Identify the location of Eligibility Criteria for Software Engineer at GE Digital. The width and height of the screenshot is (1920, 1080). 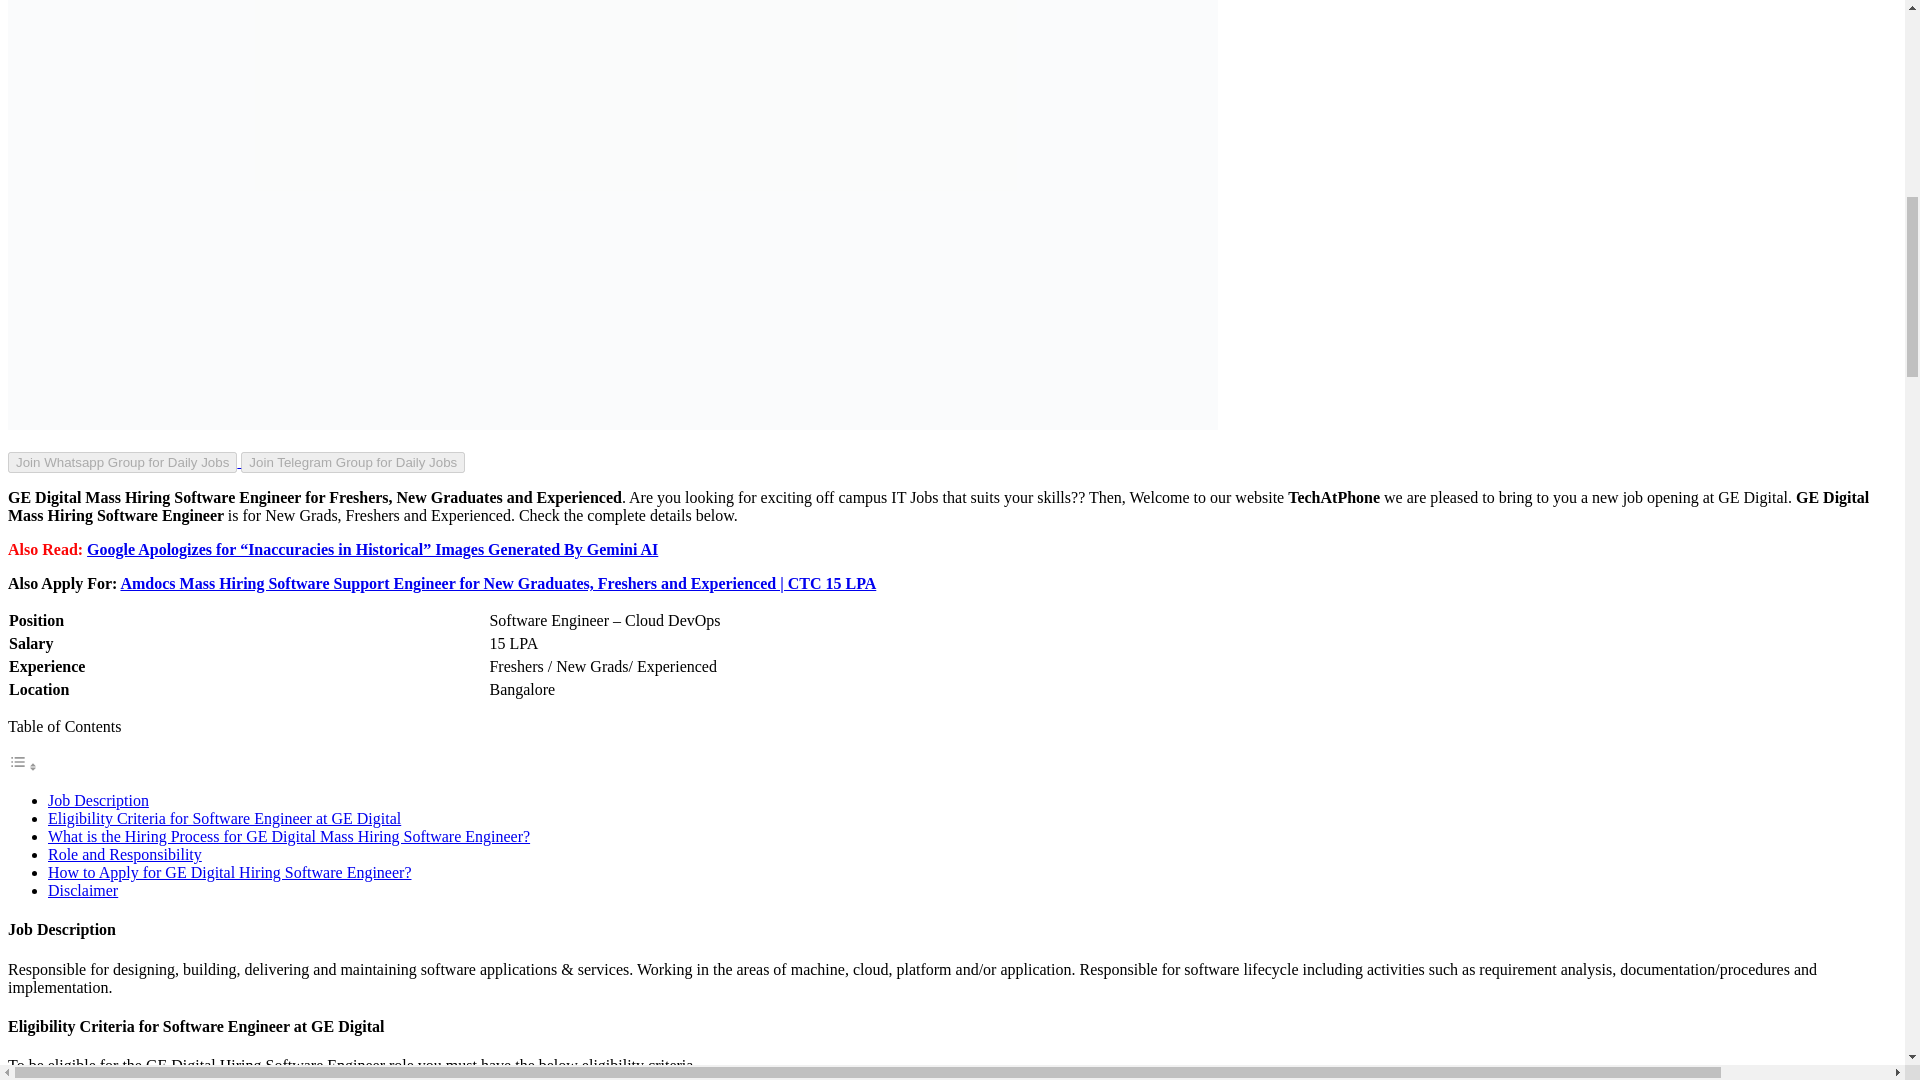
(224, 818).